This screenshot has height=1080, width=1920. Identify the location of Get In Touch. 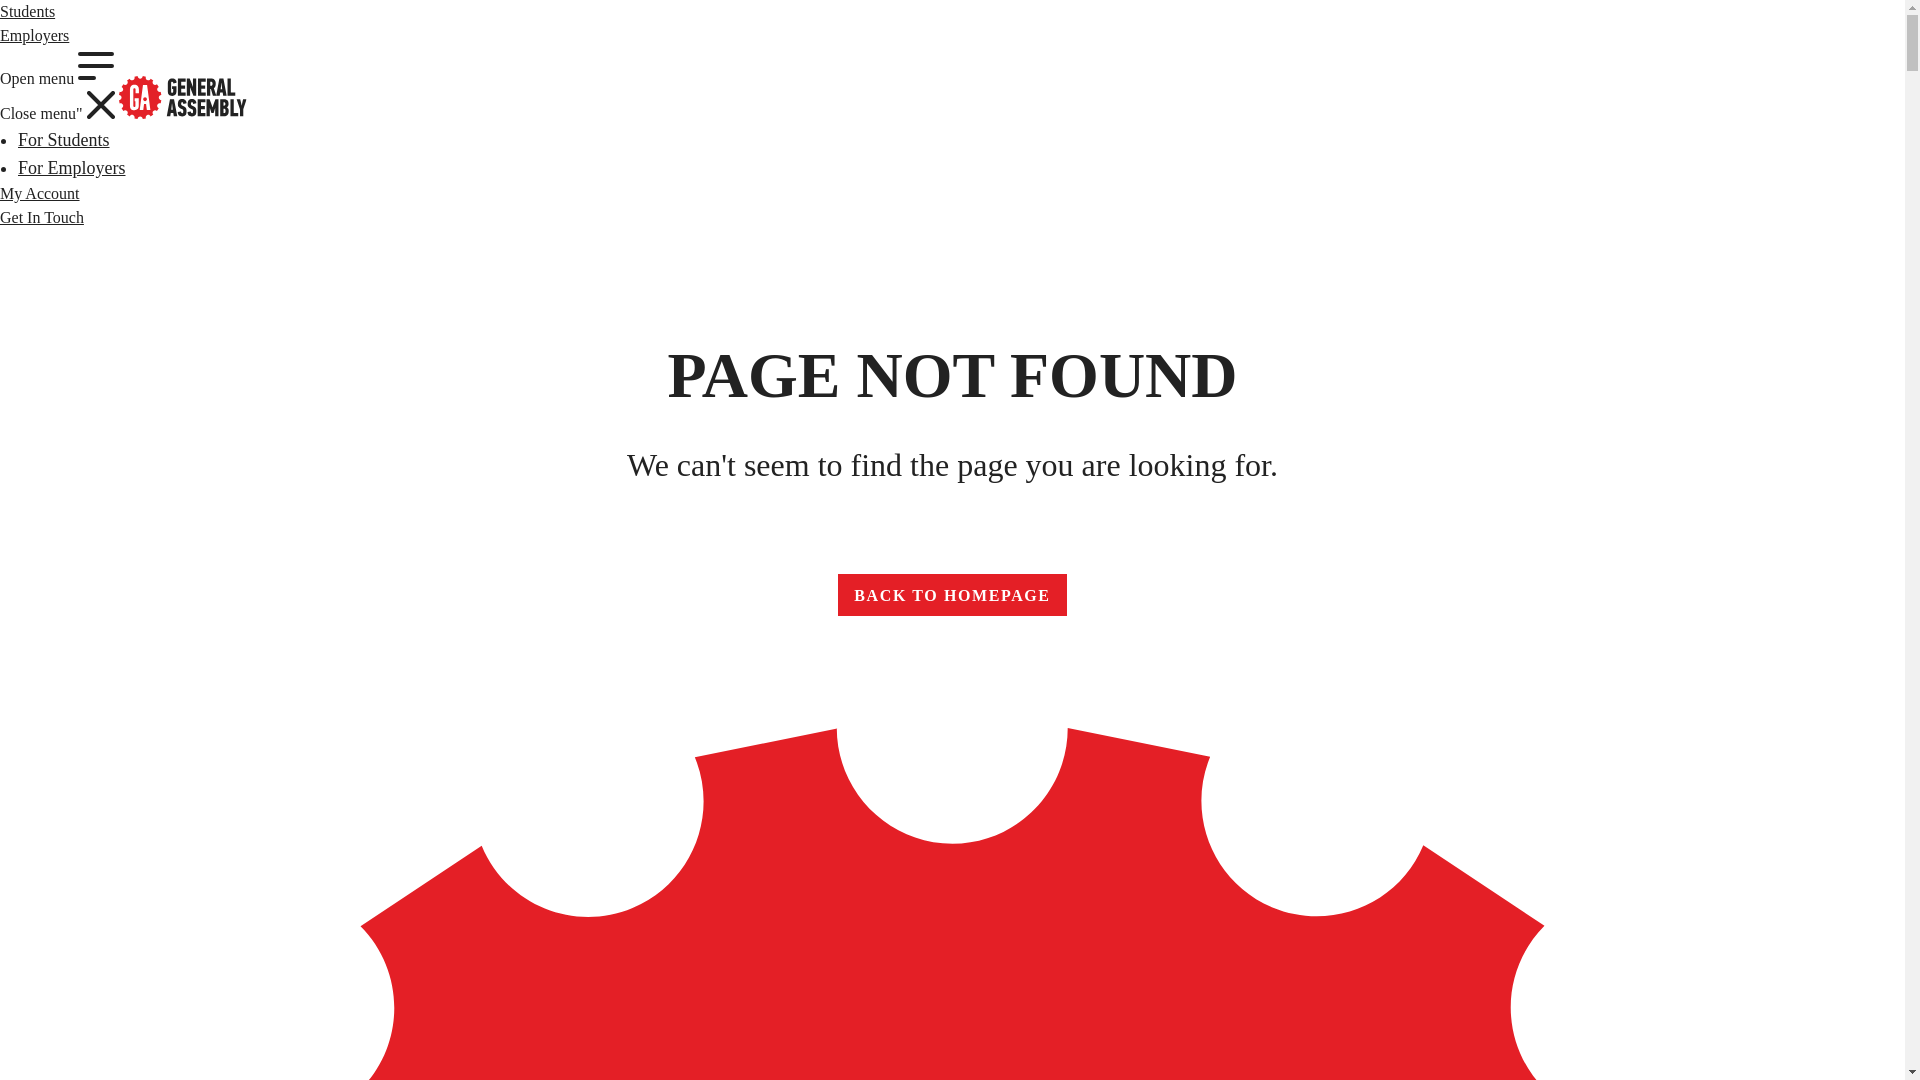
(40, 192).